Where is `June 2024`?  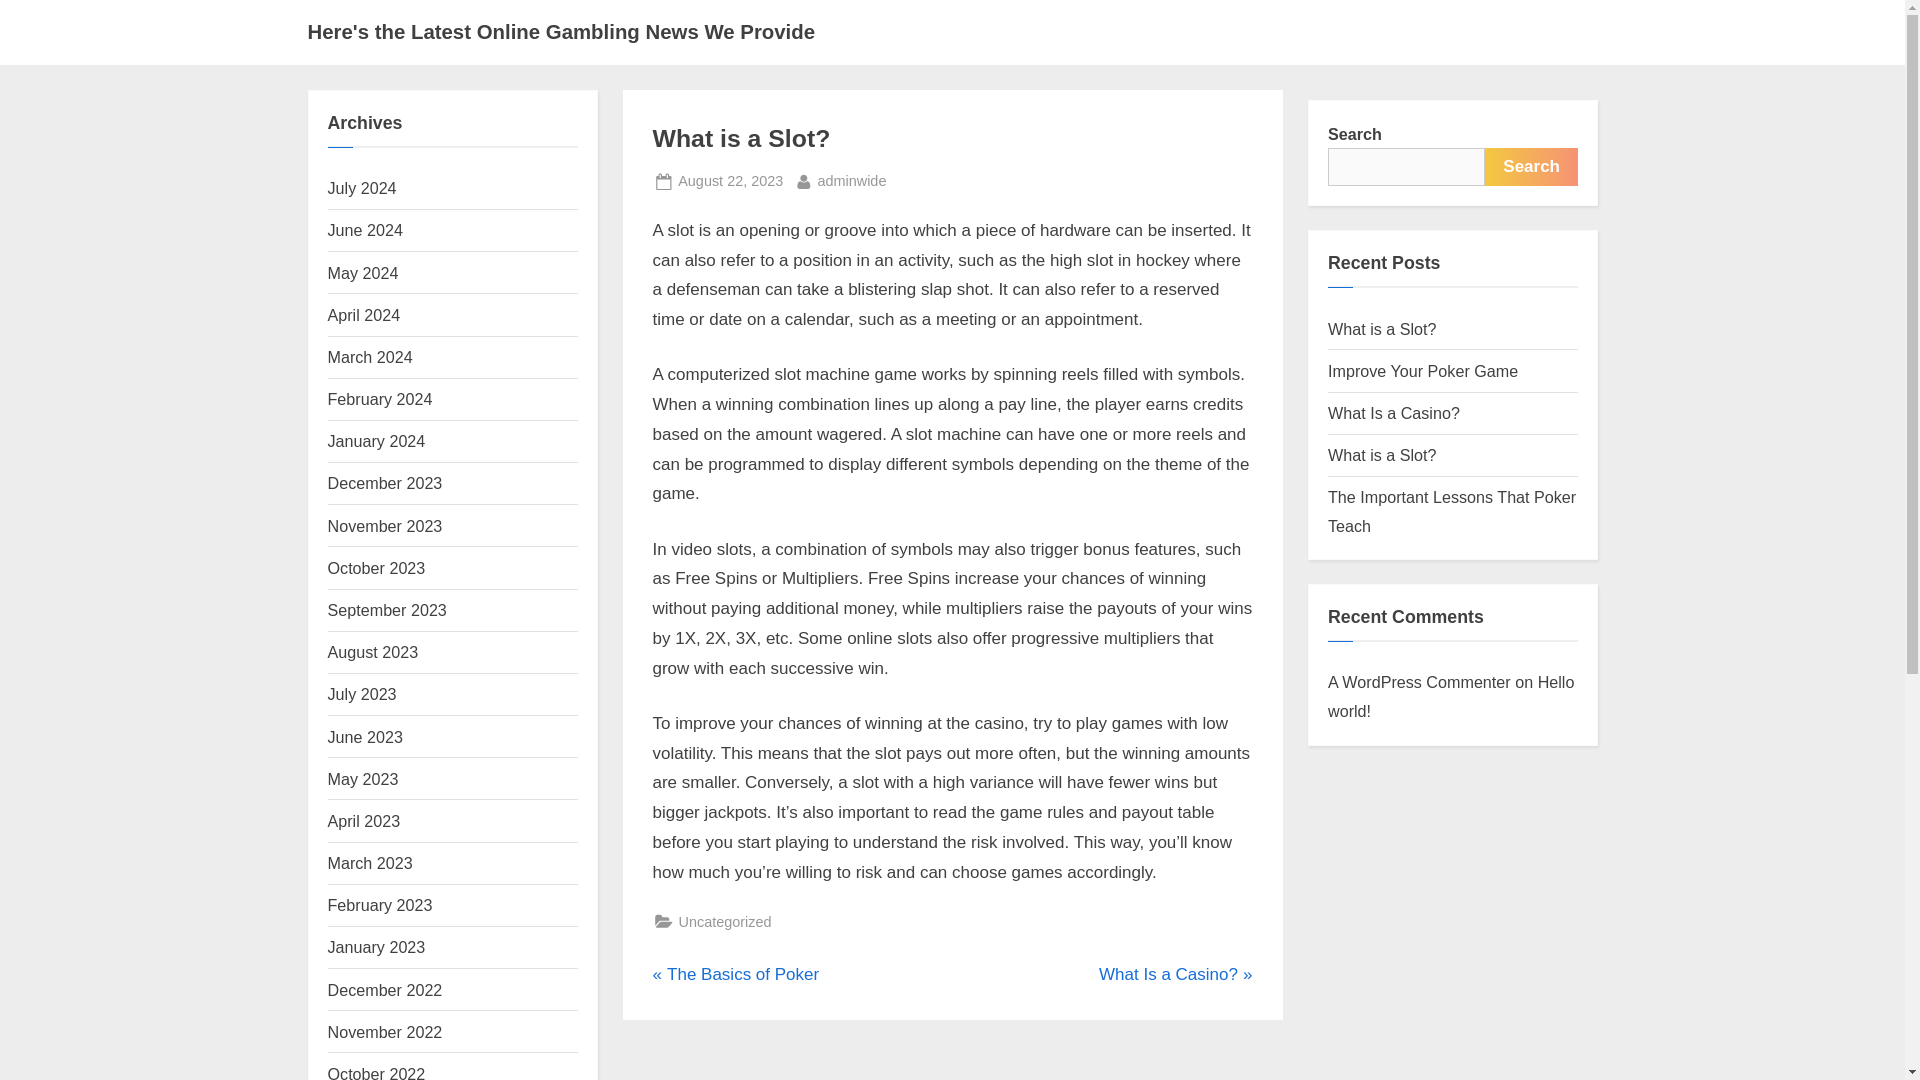
June 2024 is located at coordinates (373, 651).